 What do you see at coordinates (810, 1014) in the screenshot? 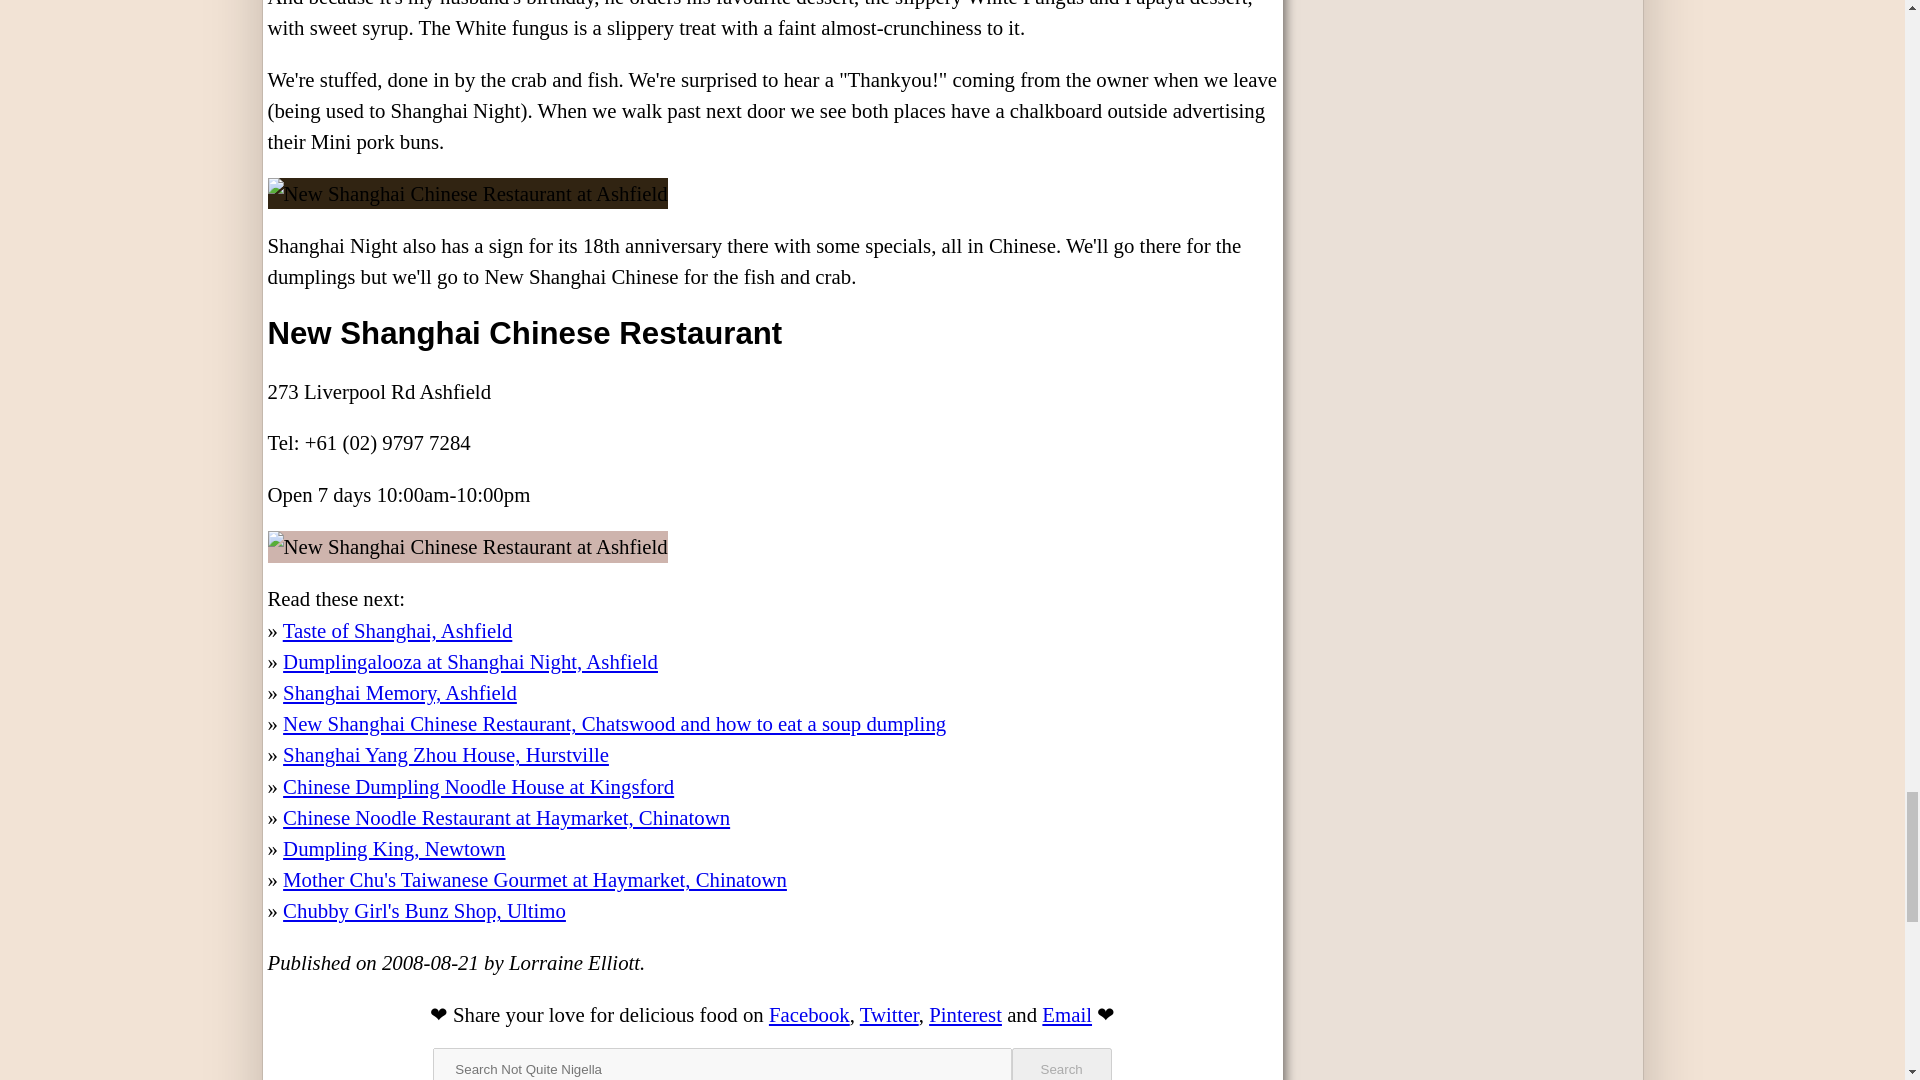
I see `Share on Facebook` at bounding box center [810, 1014].